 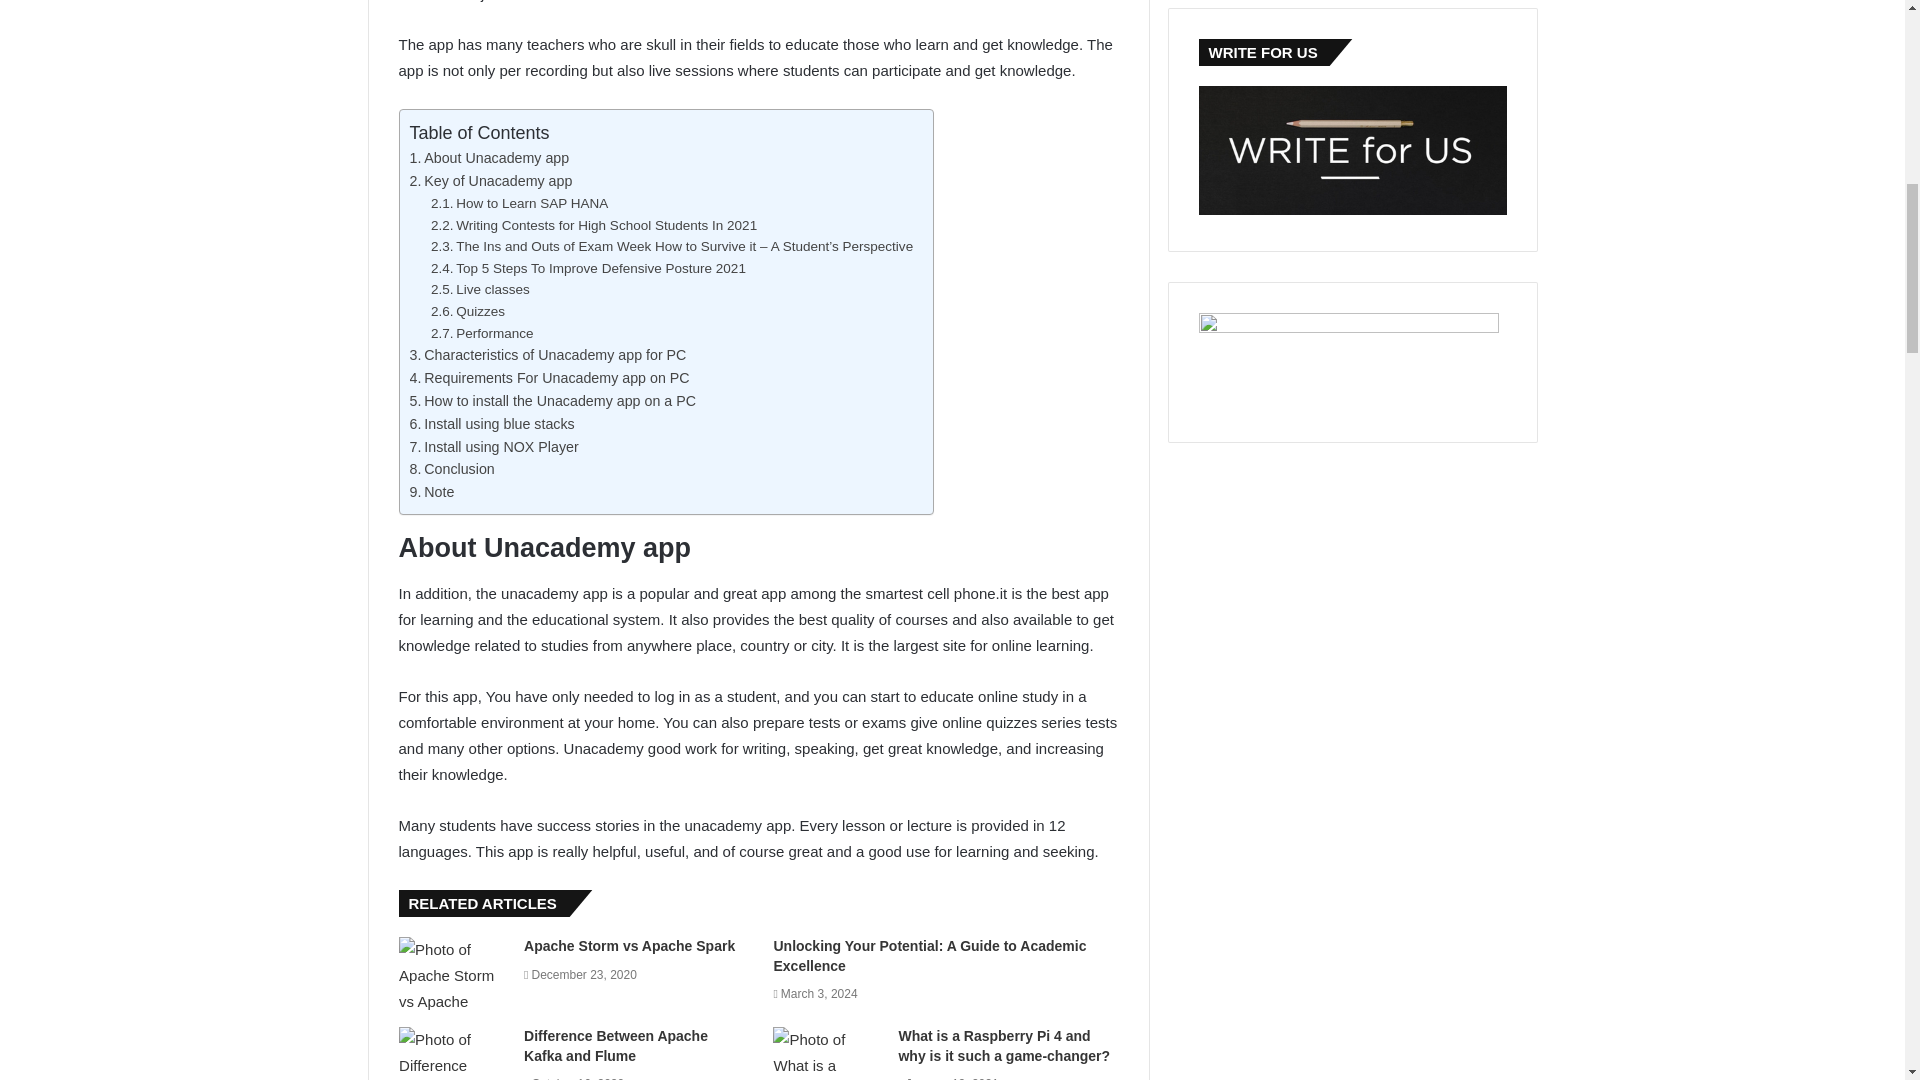 I want to click on Writing Contests for High School Students In 2021, so click(x=593, y=226).